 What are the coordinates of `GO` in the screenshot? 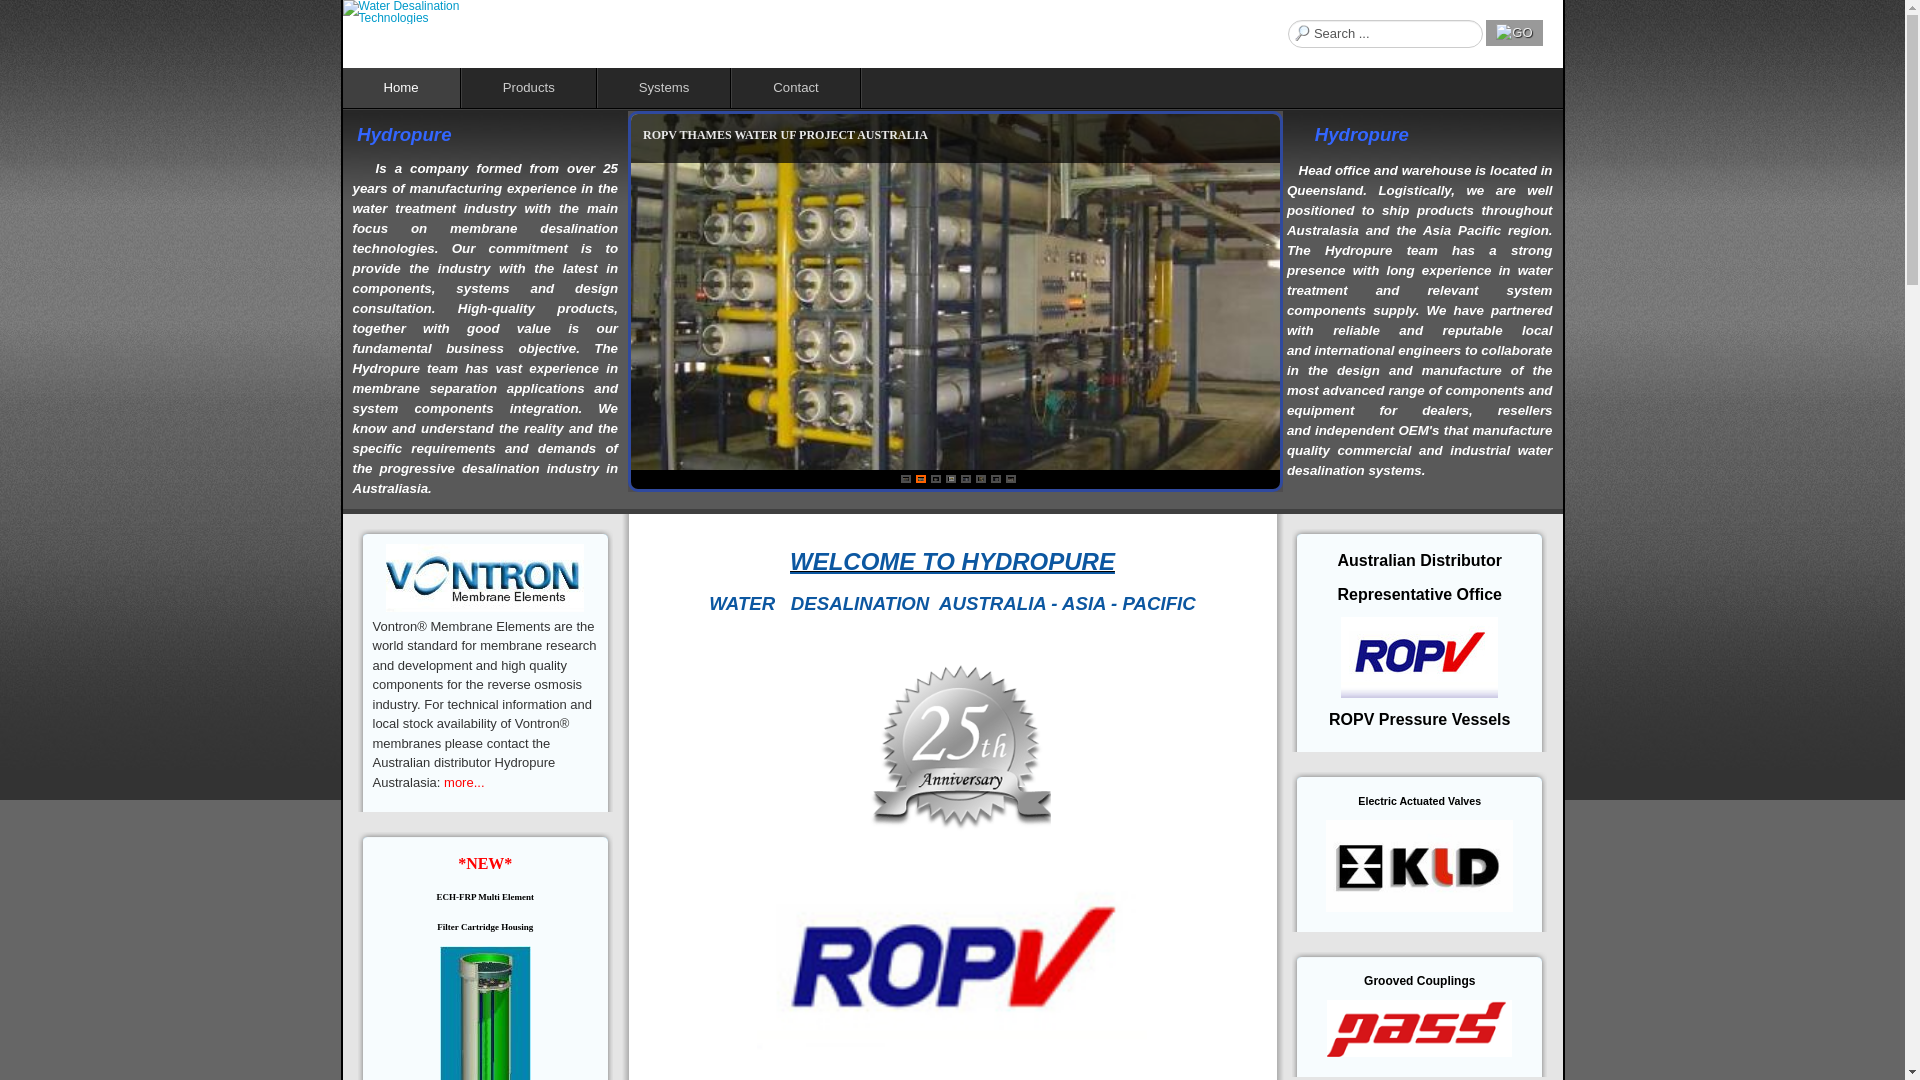 It's located at (1514, 33).